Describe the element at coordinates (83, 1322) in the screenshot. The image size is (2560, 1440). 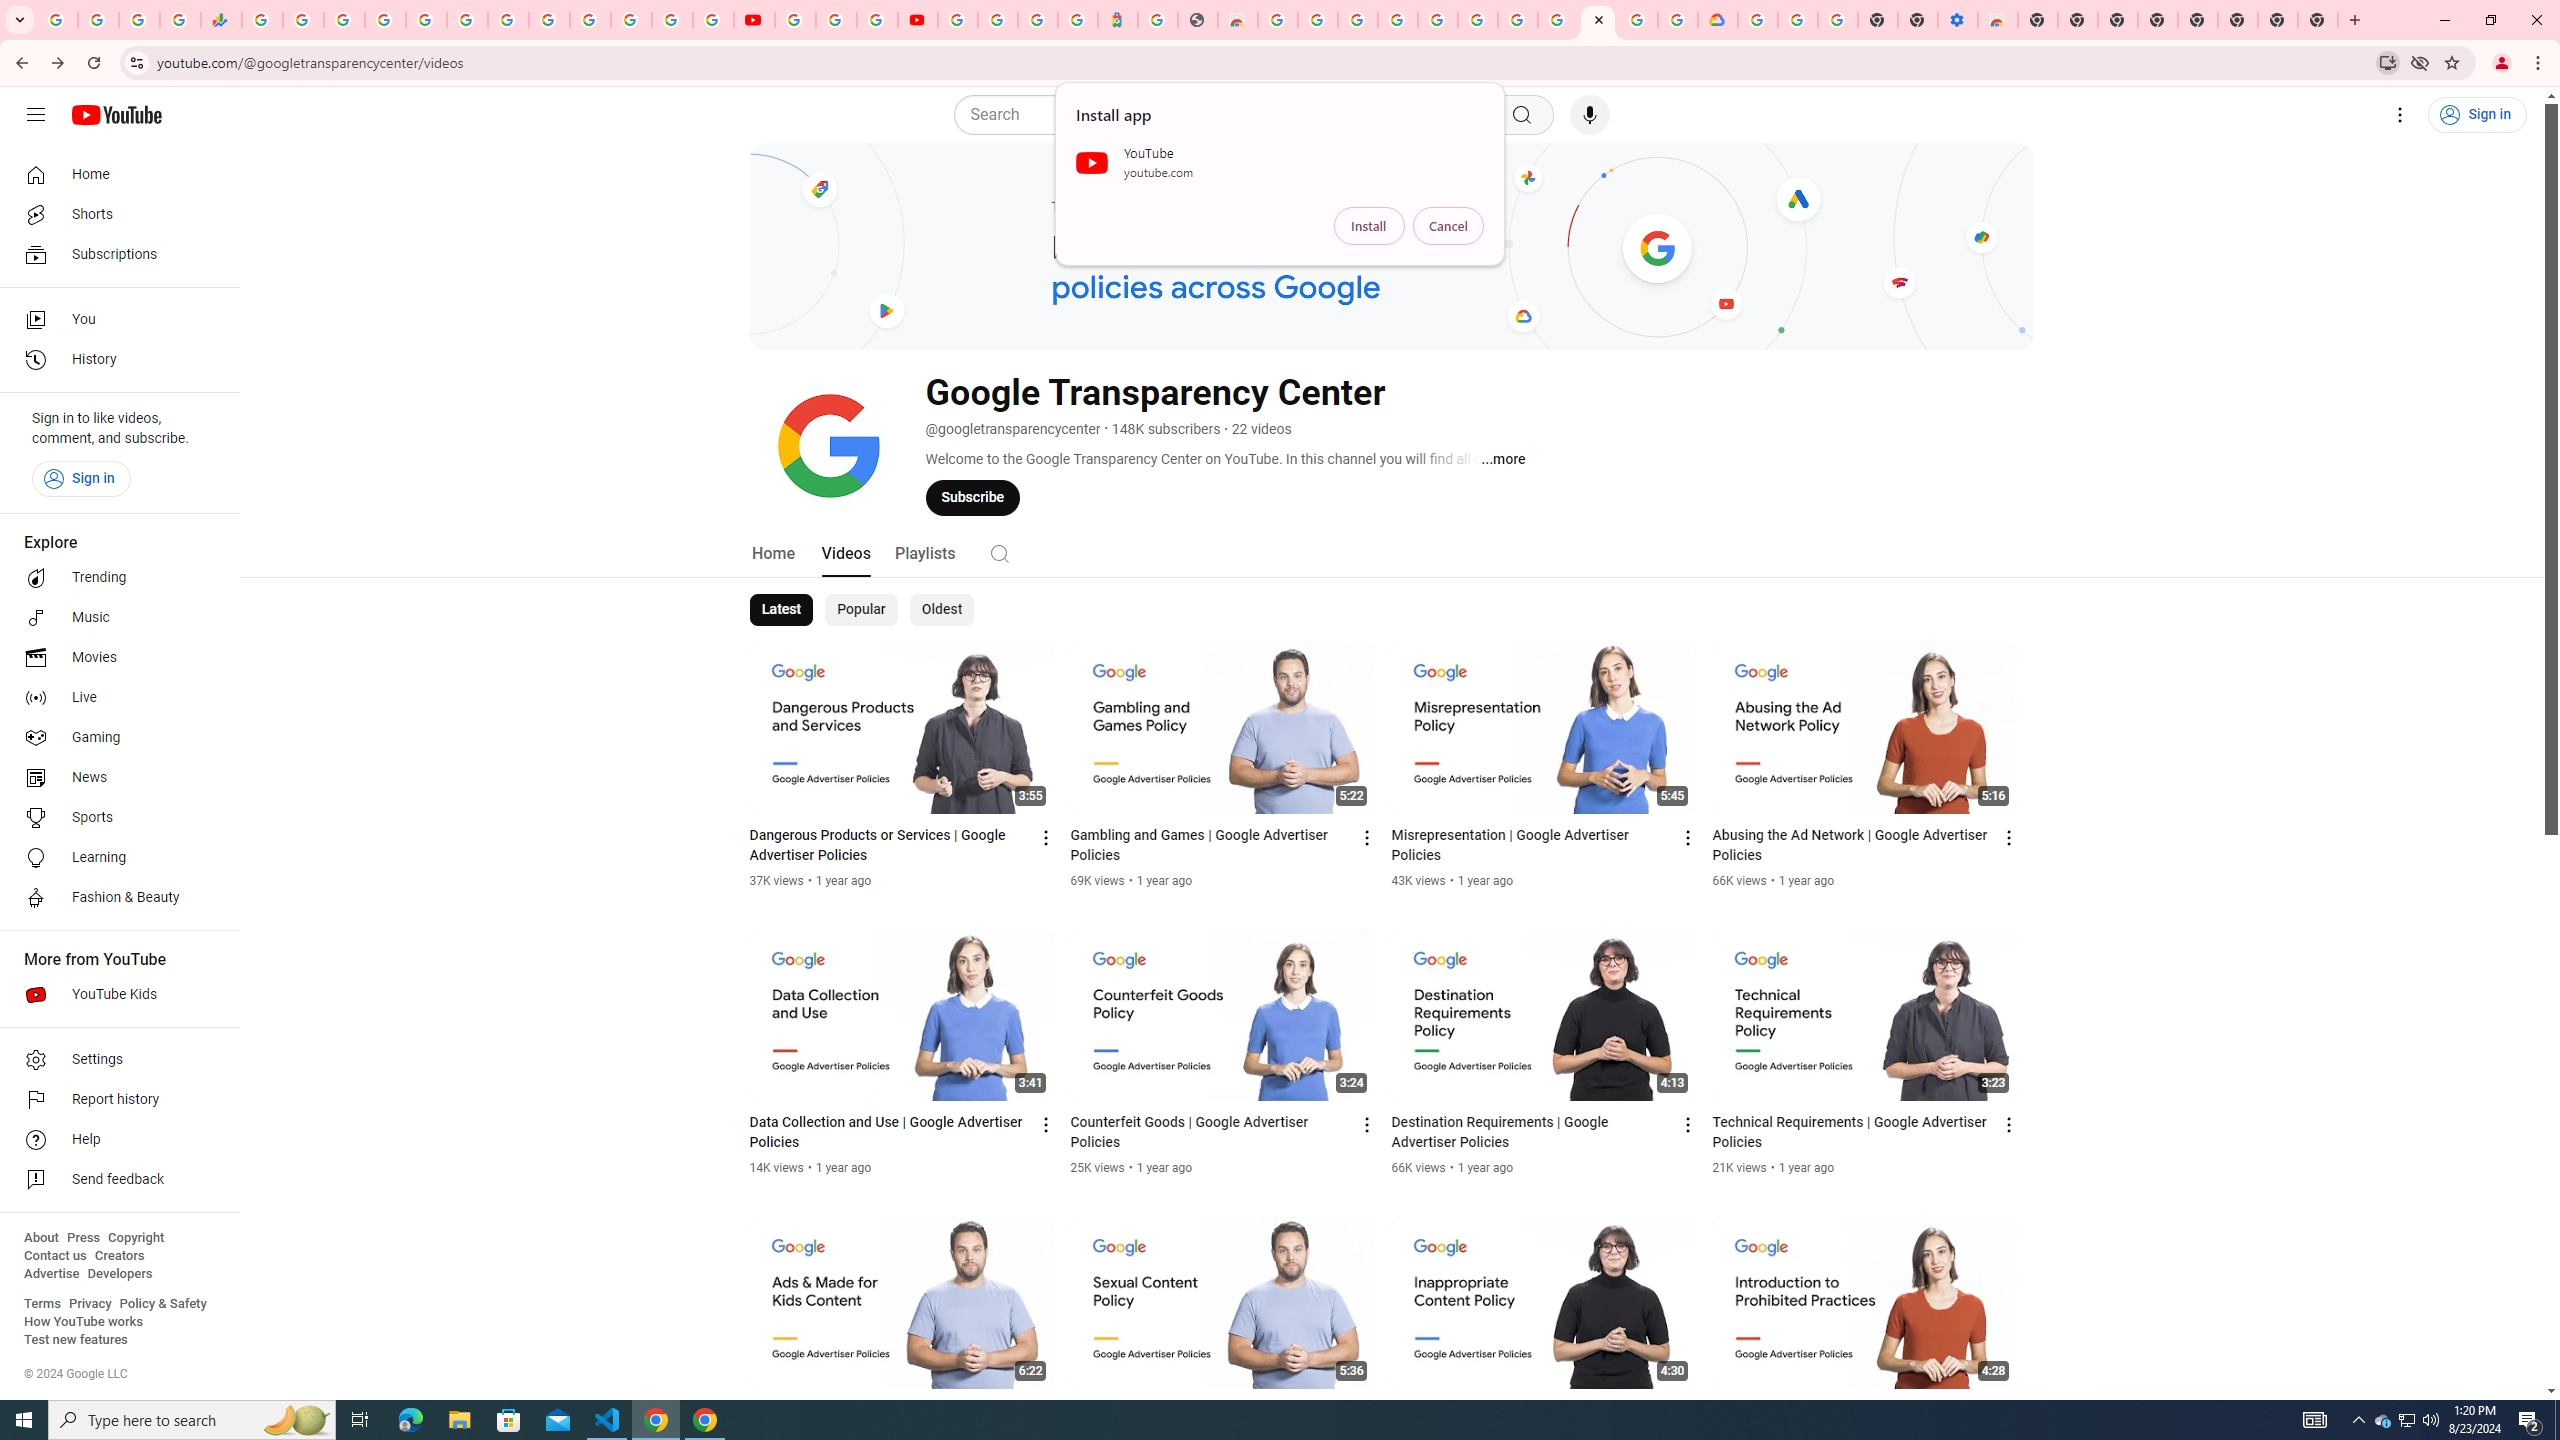
I see `How YouTube works` at that location.